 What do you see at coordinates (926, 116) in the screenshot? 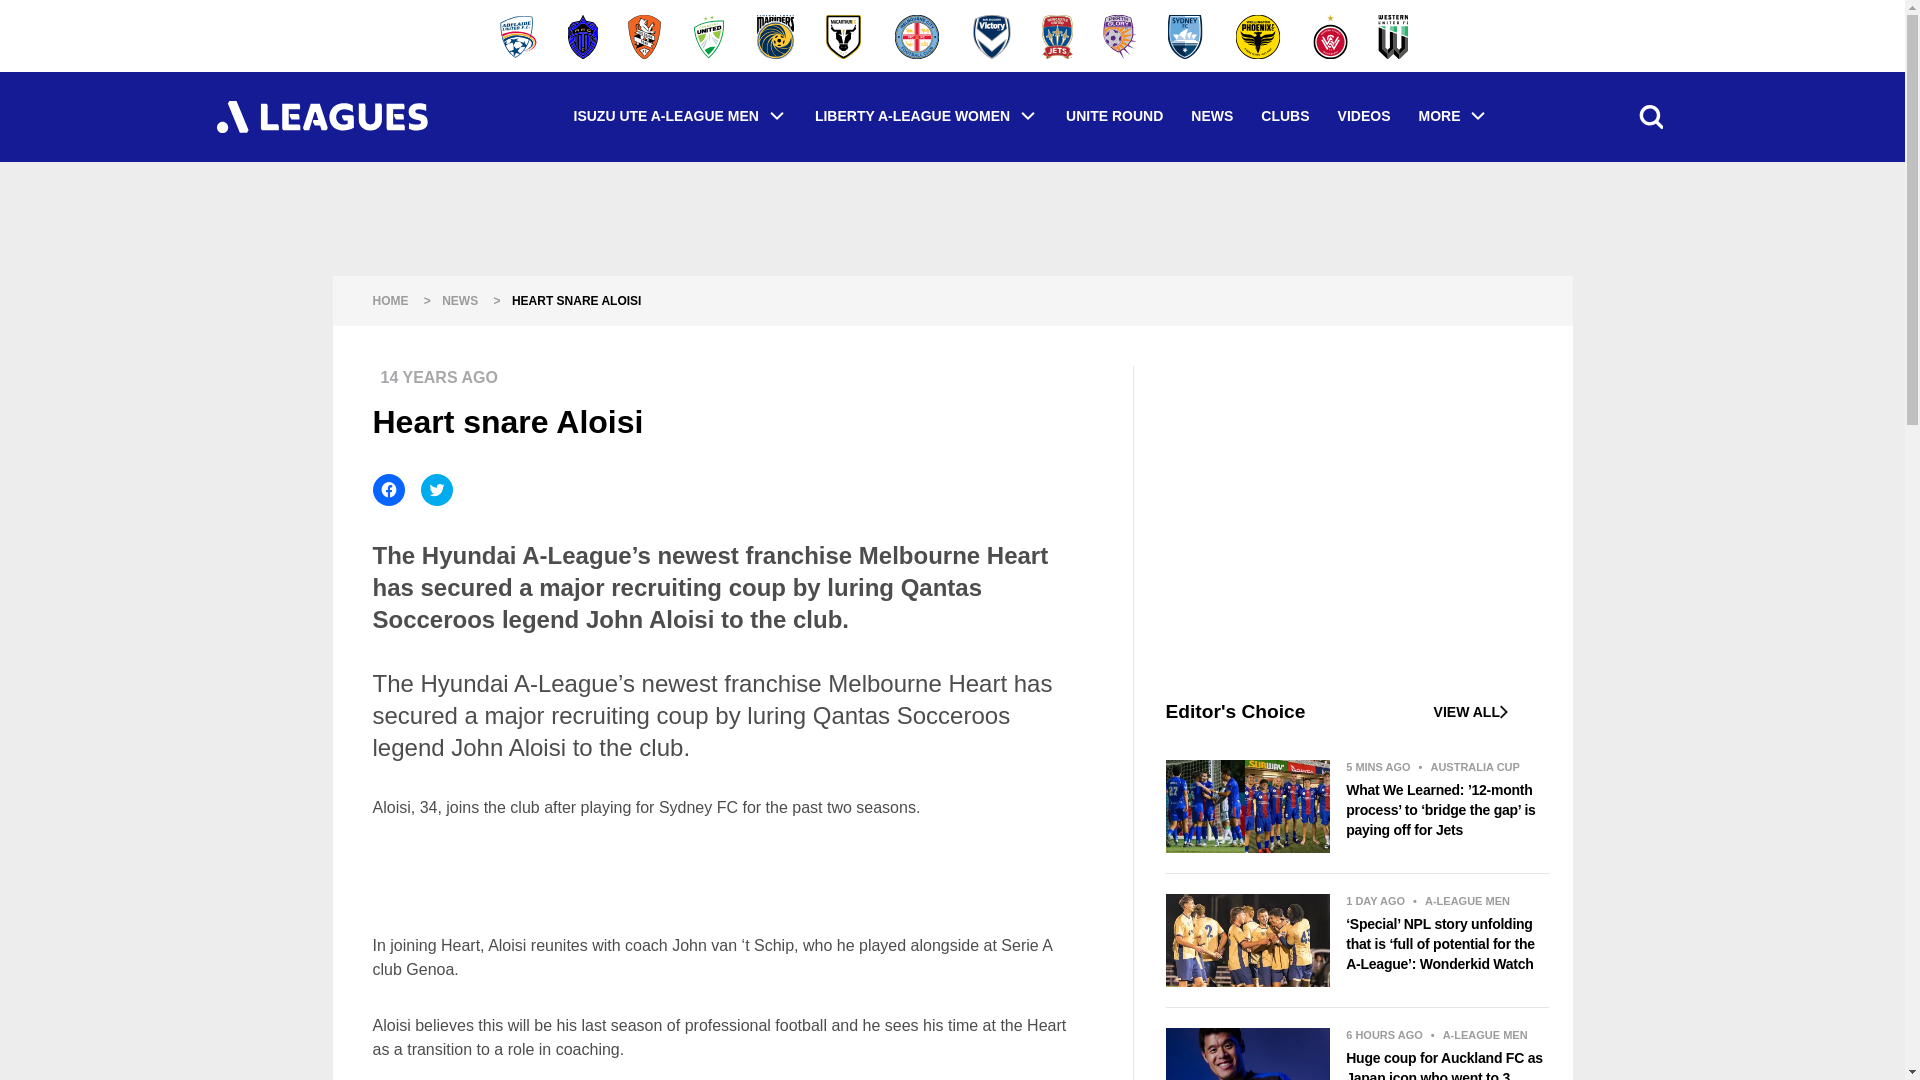
I see `LIBERTY A-LEAGUE WOMEN` at bounding box center [926, 116].